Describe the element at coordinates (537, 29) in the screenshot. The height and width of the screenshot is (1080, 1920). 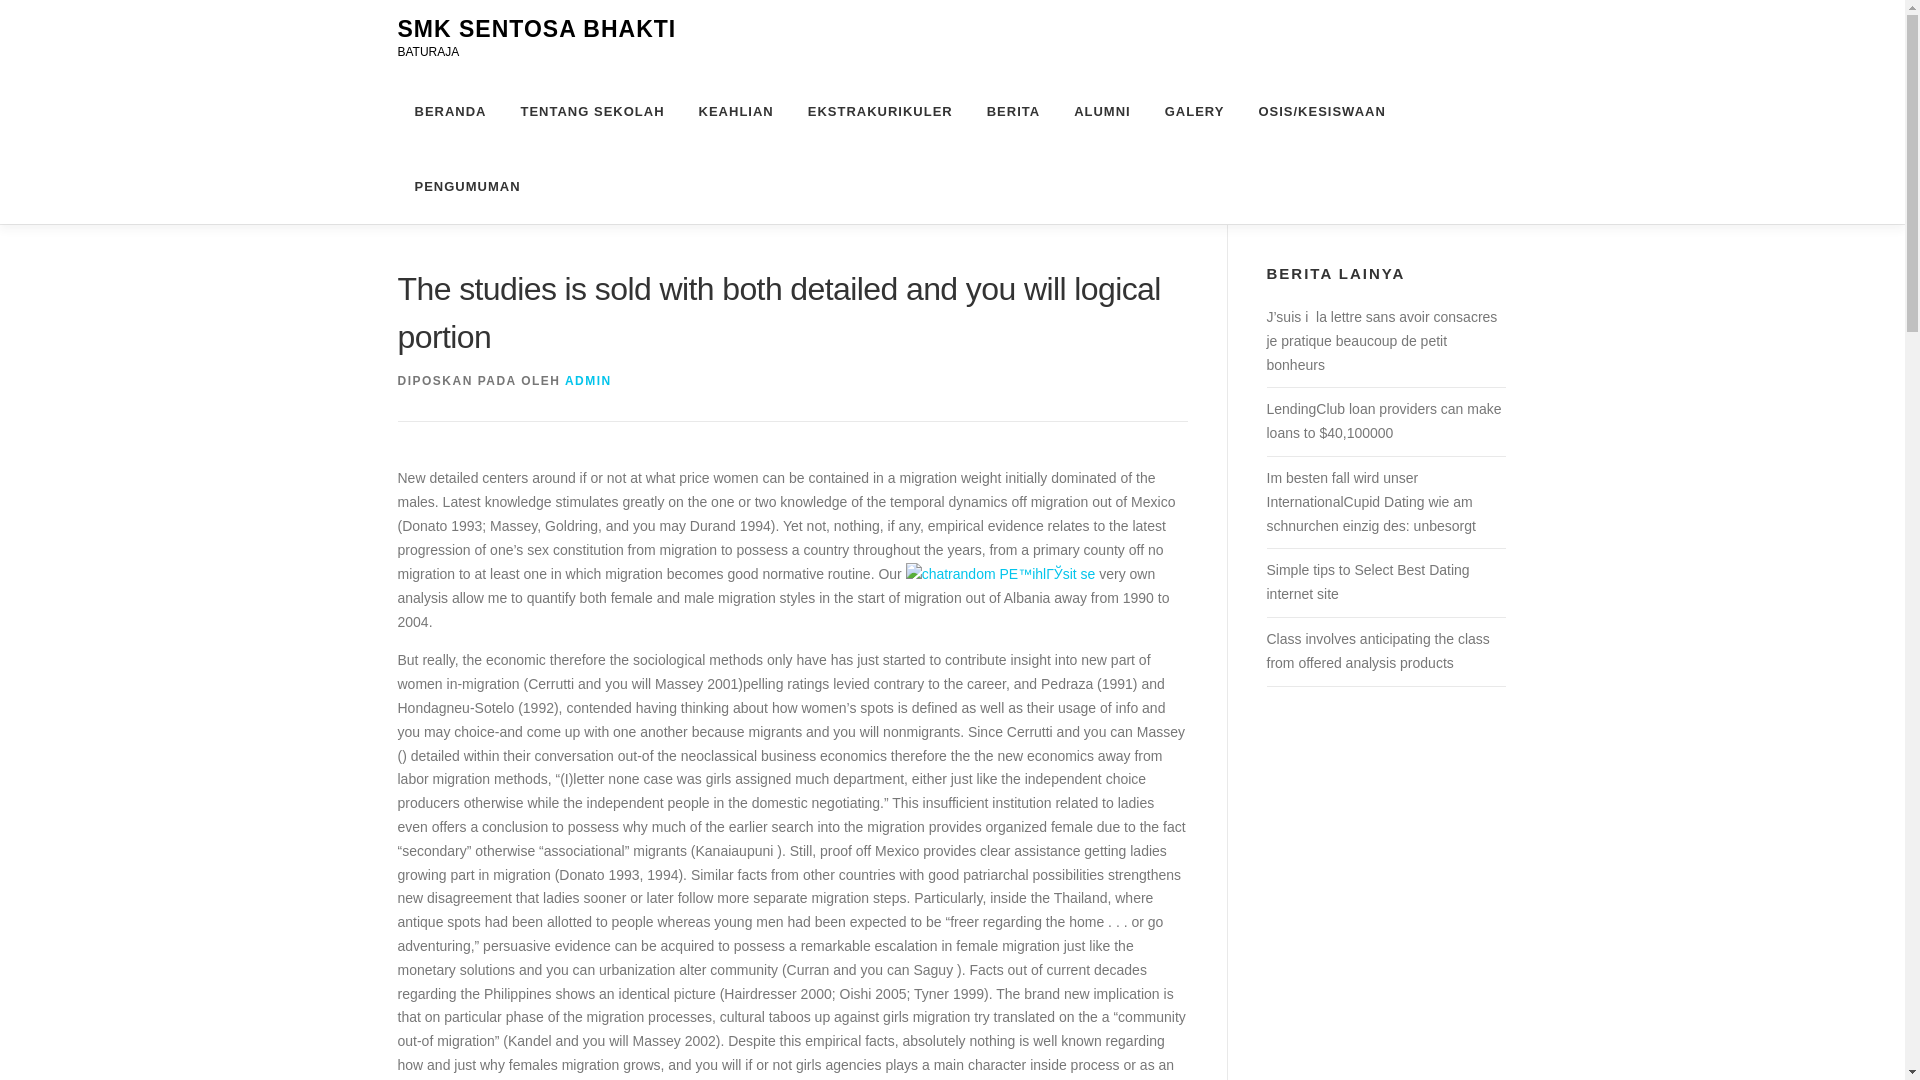
I see `SMK SENTOSA BHAKTI` at that location.